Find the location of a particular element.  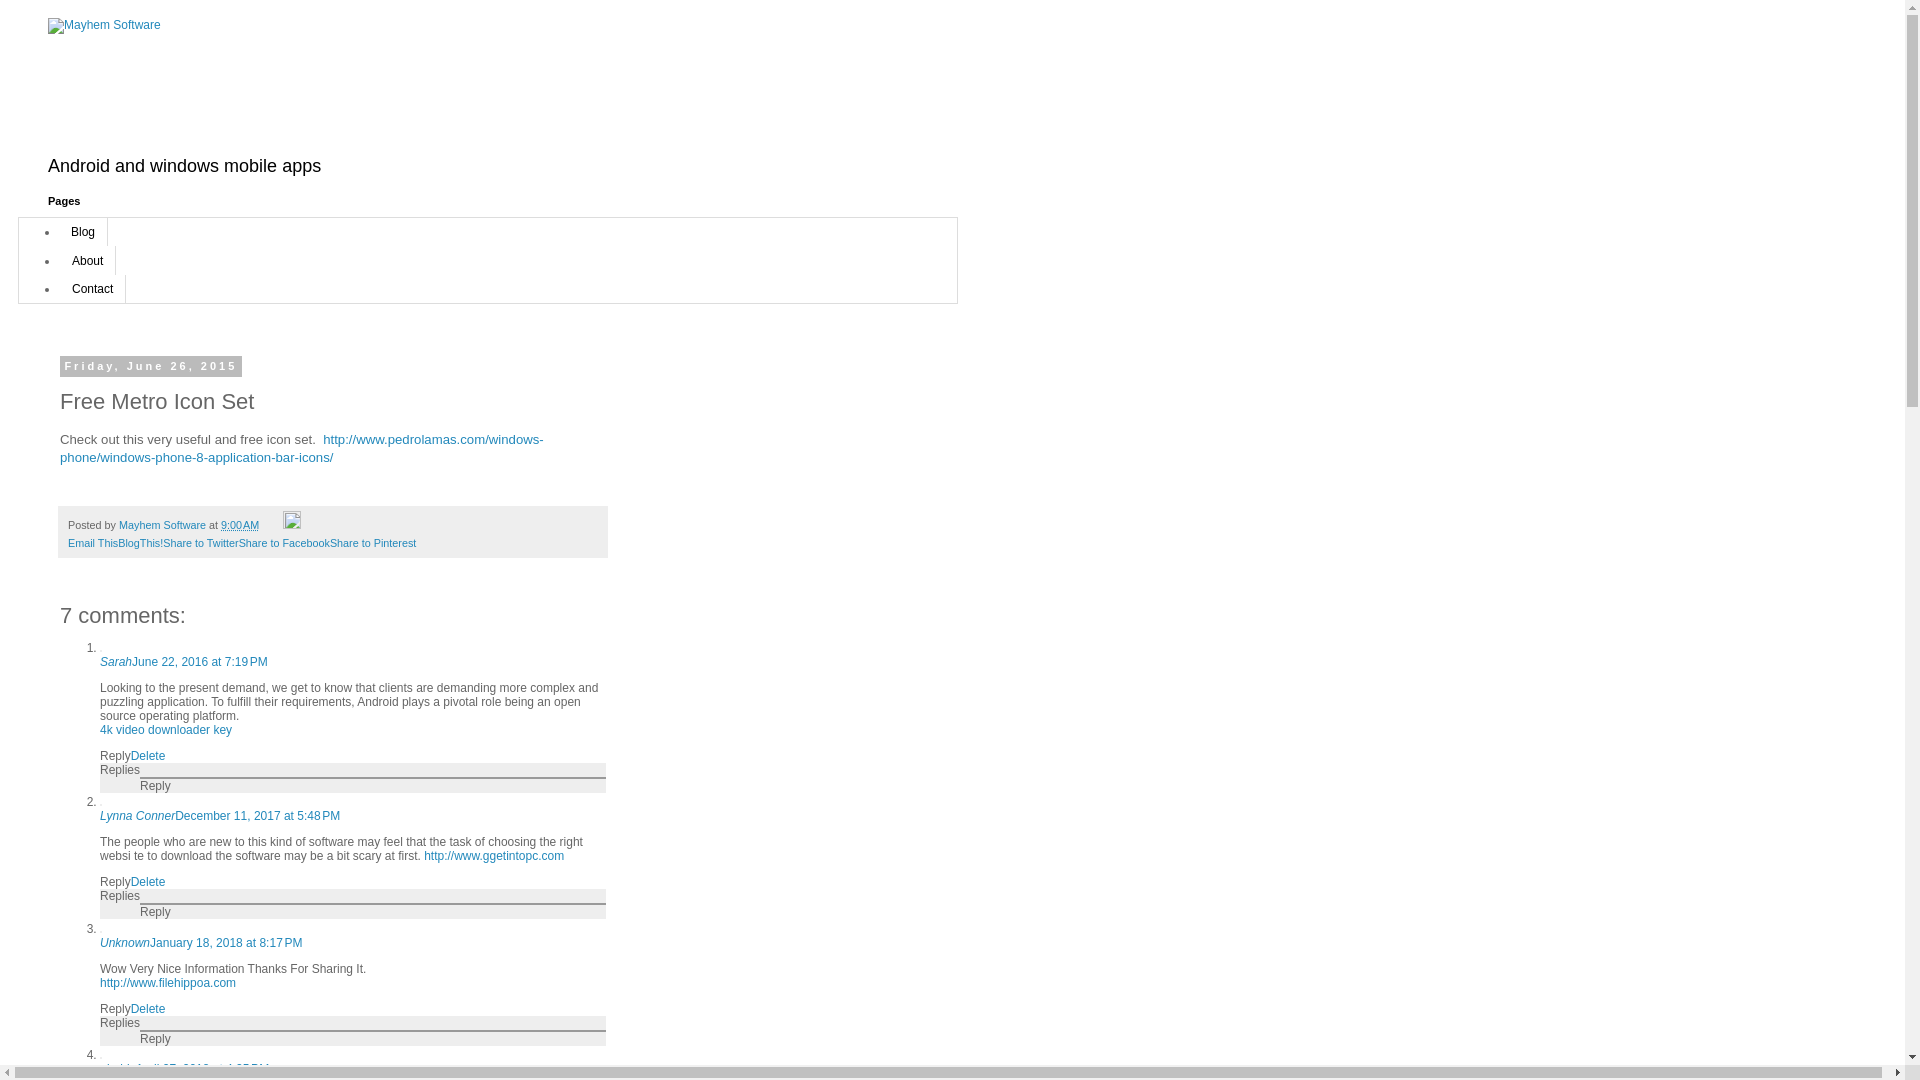

Email This is located at coordinates (92, 542).